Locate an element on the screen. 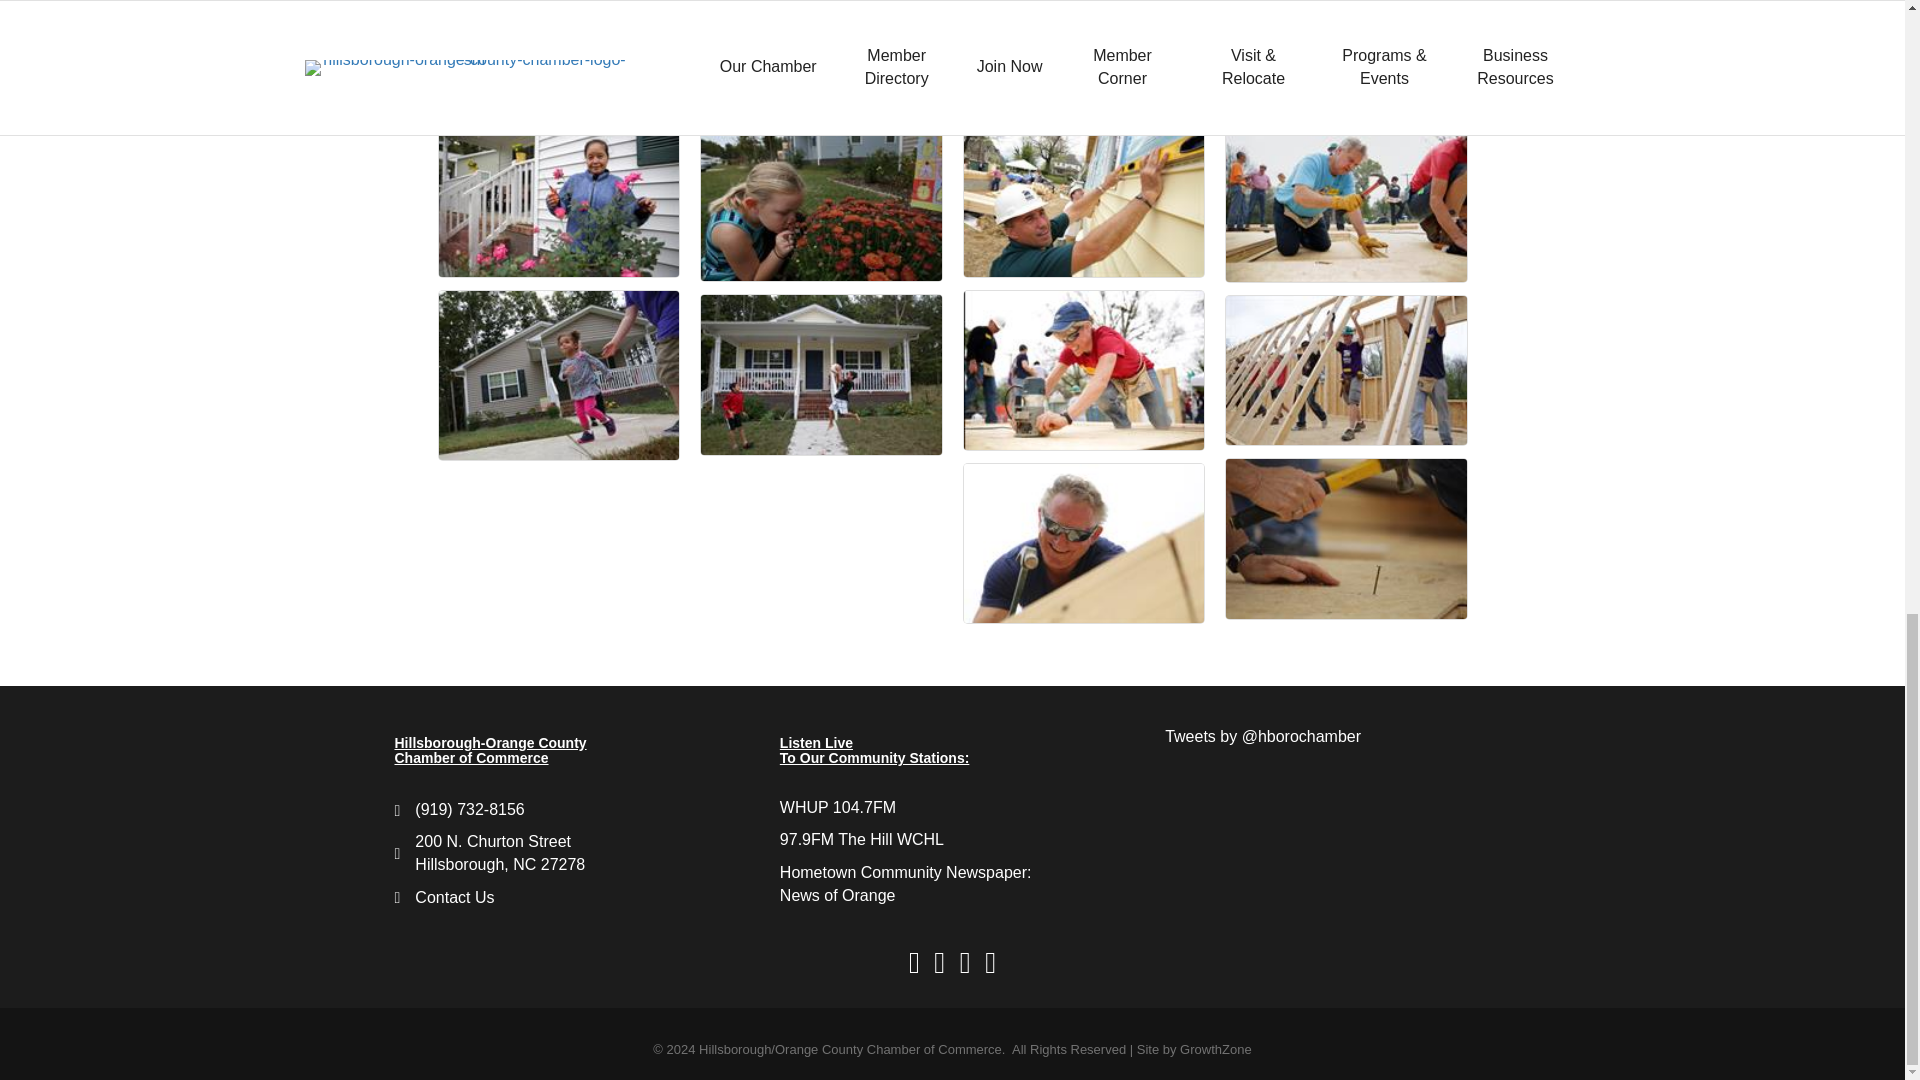 The height and width of the screenshot is (1080, 1920). Gallery Image HABITAT.CEO.070.JPG is located at coordinates (1084, 544).